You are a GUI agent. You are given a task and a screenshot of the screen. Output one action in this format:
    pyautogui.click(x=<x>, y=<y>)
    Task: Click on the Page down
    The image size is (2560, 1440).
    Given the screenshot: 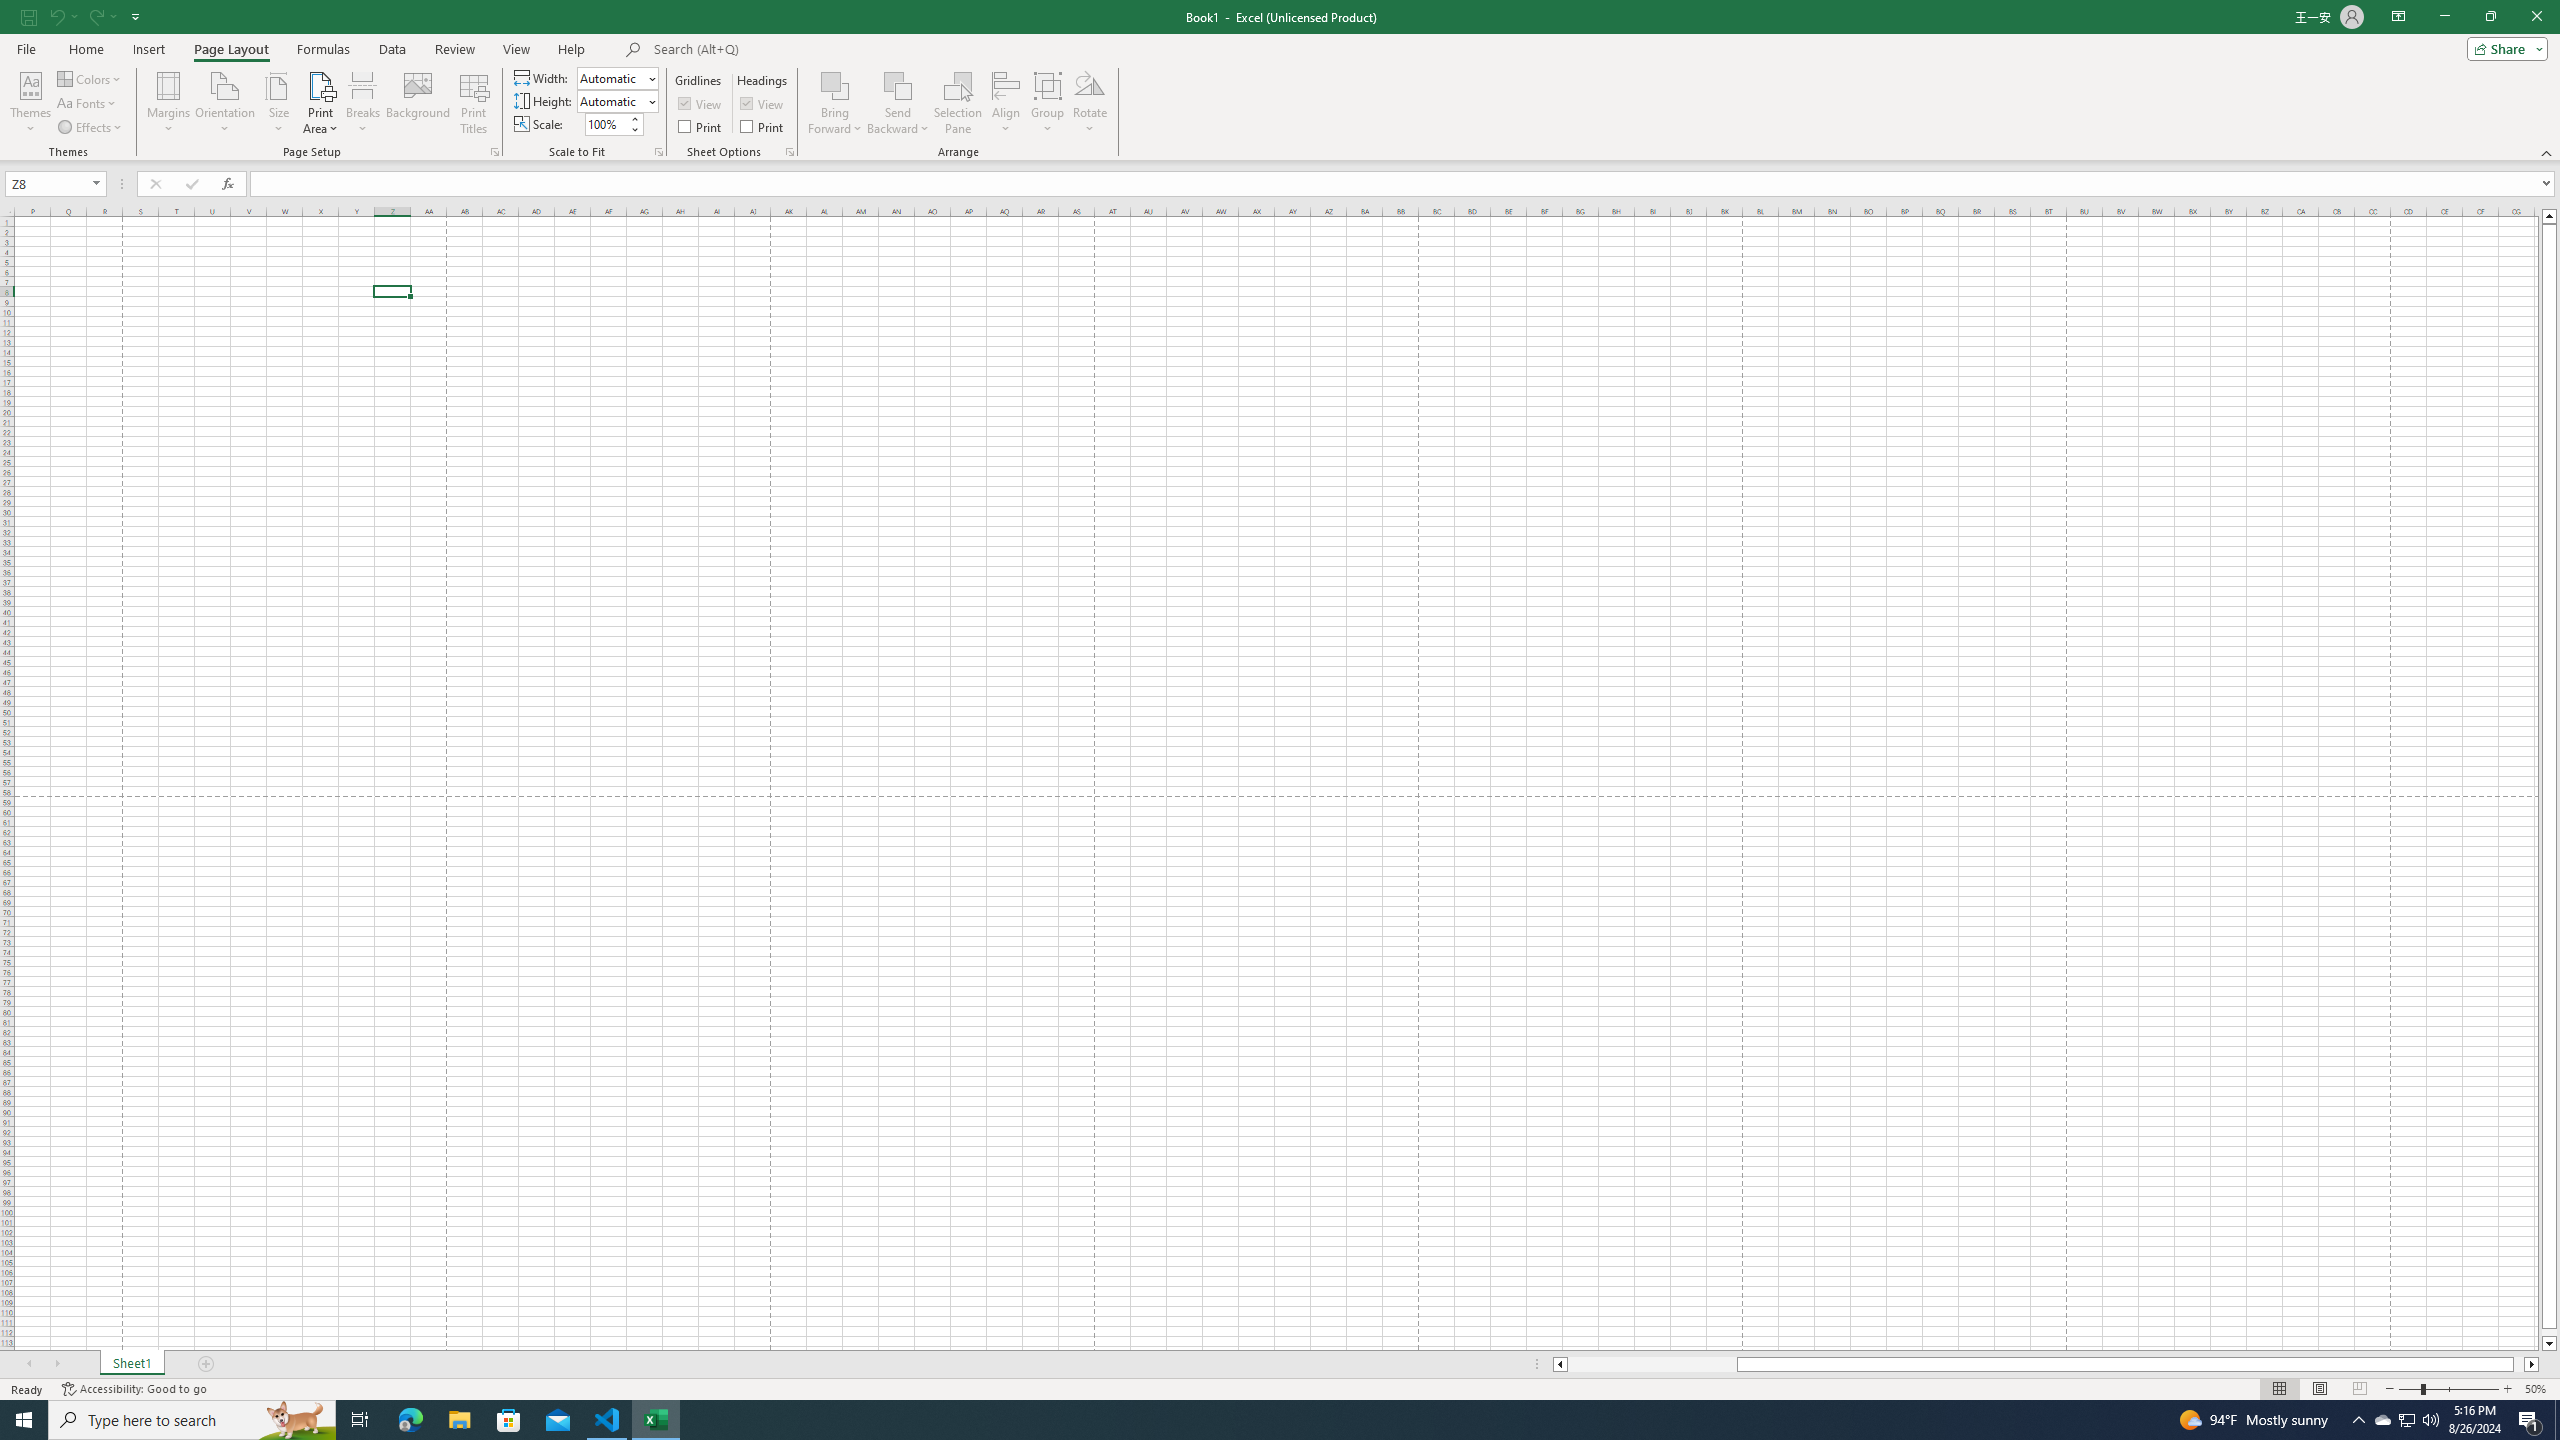 What is the action you would take?
    pyautogui.click(x=2550, y=1332)
    